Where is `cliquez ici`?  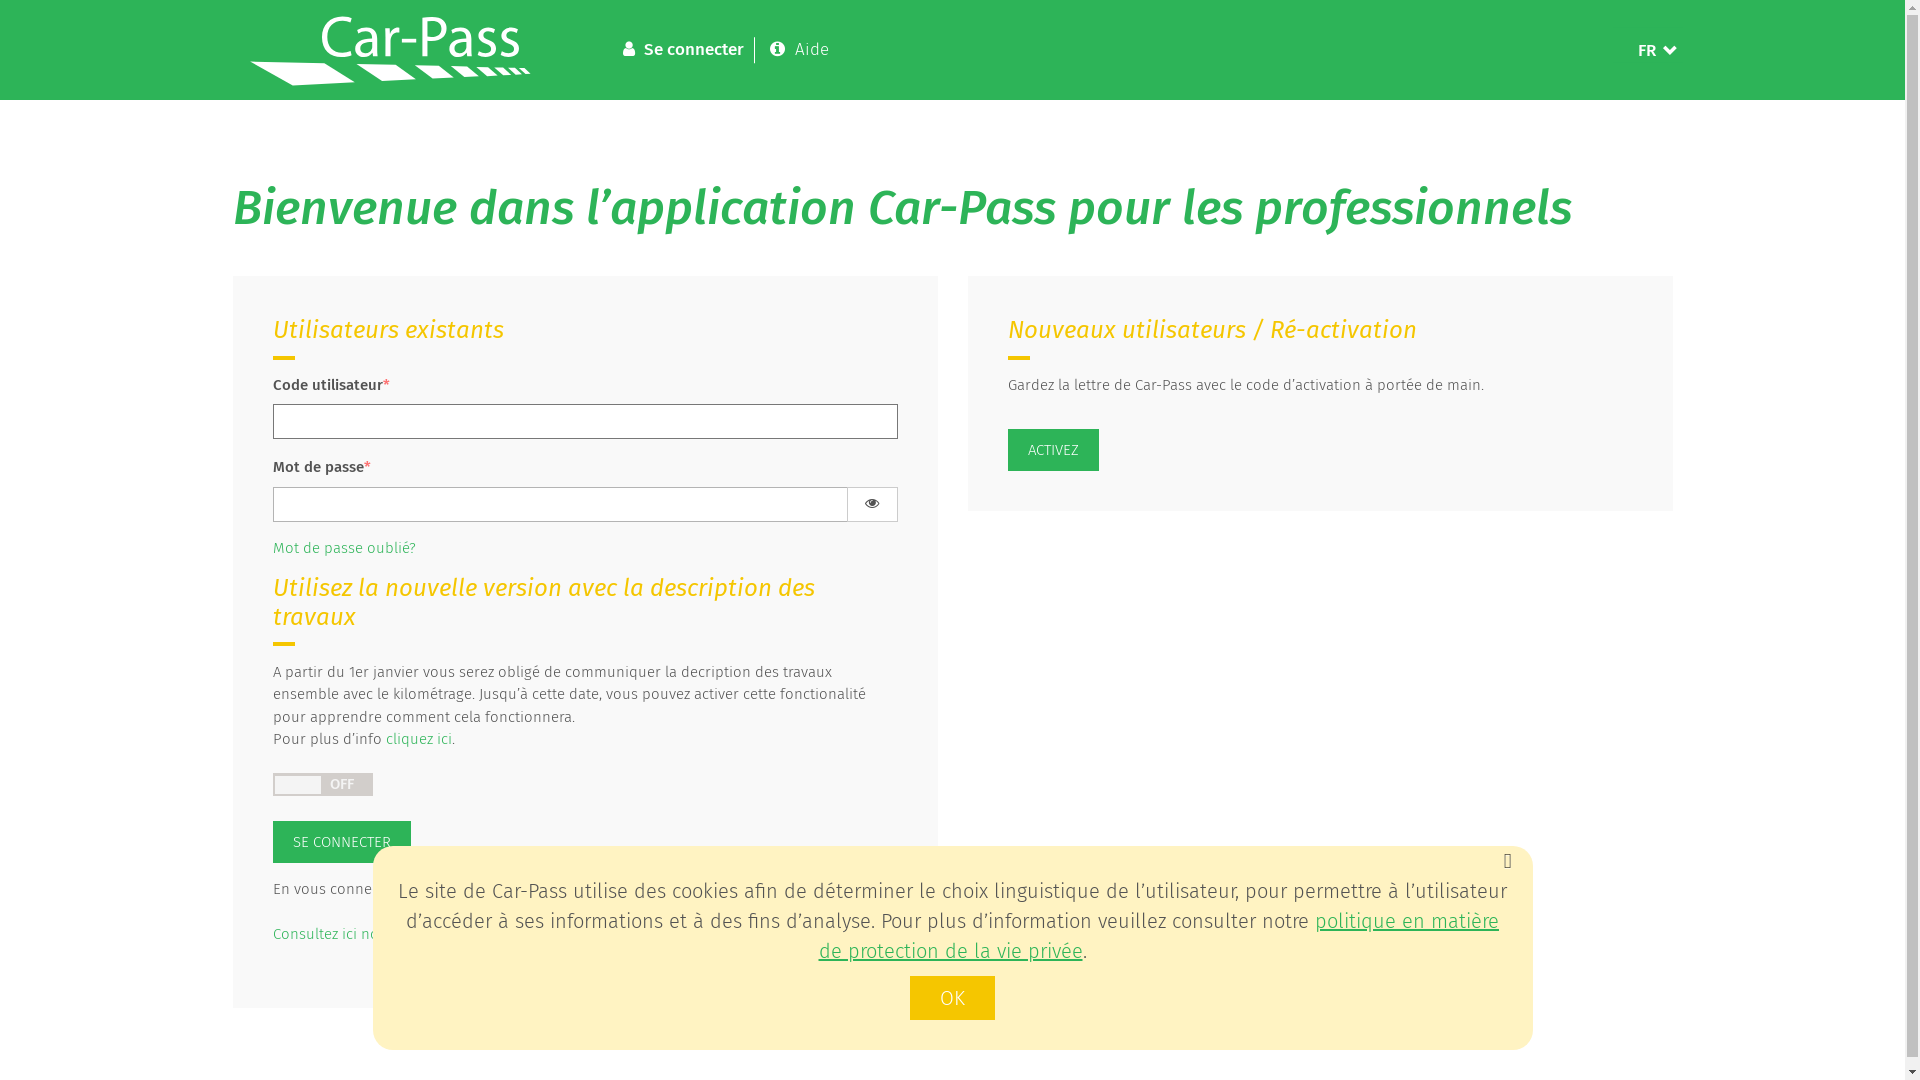
cliquez ici is located at coordinates (419, 738).